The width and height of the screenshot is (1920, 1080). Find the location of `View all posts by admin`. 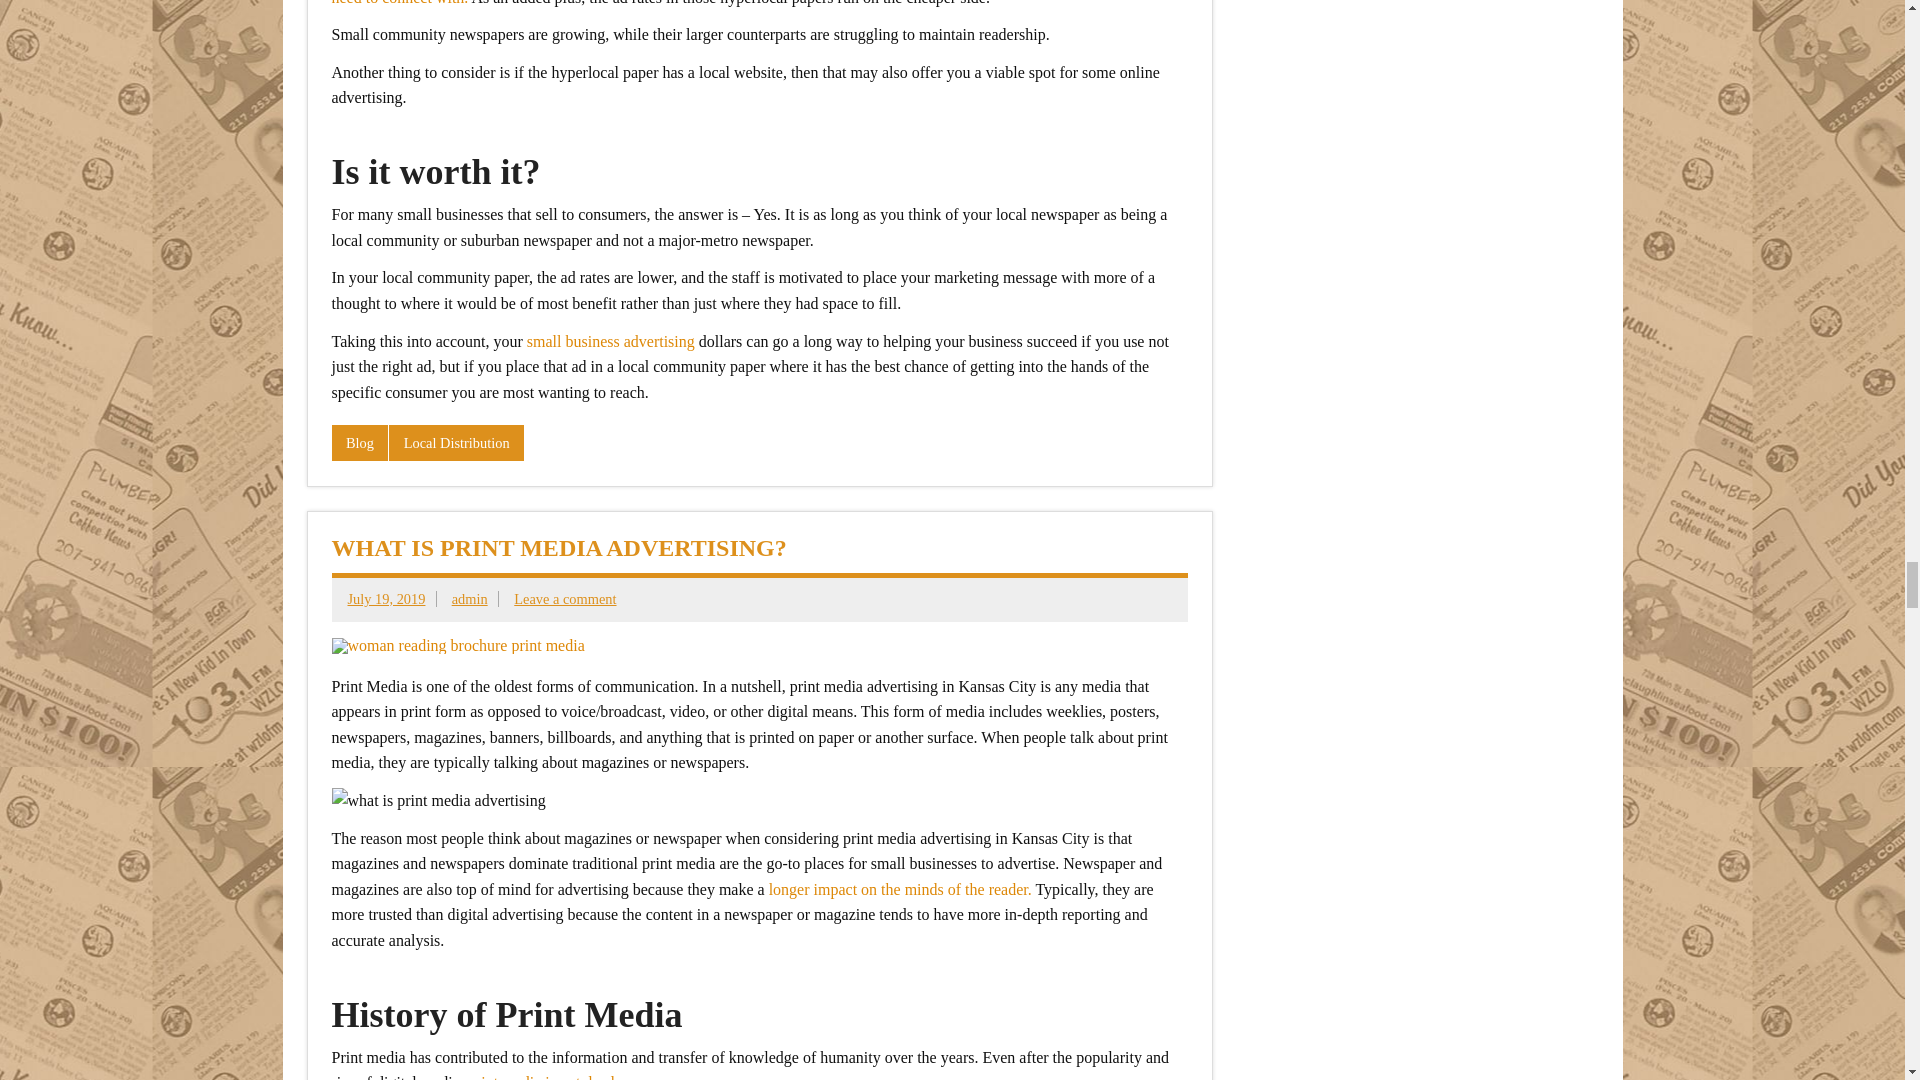

View all posts by admin is located at coordinates (469, 598).